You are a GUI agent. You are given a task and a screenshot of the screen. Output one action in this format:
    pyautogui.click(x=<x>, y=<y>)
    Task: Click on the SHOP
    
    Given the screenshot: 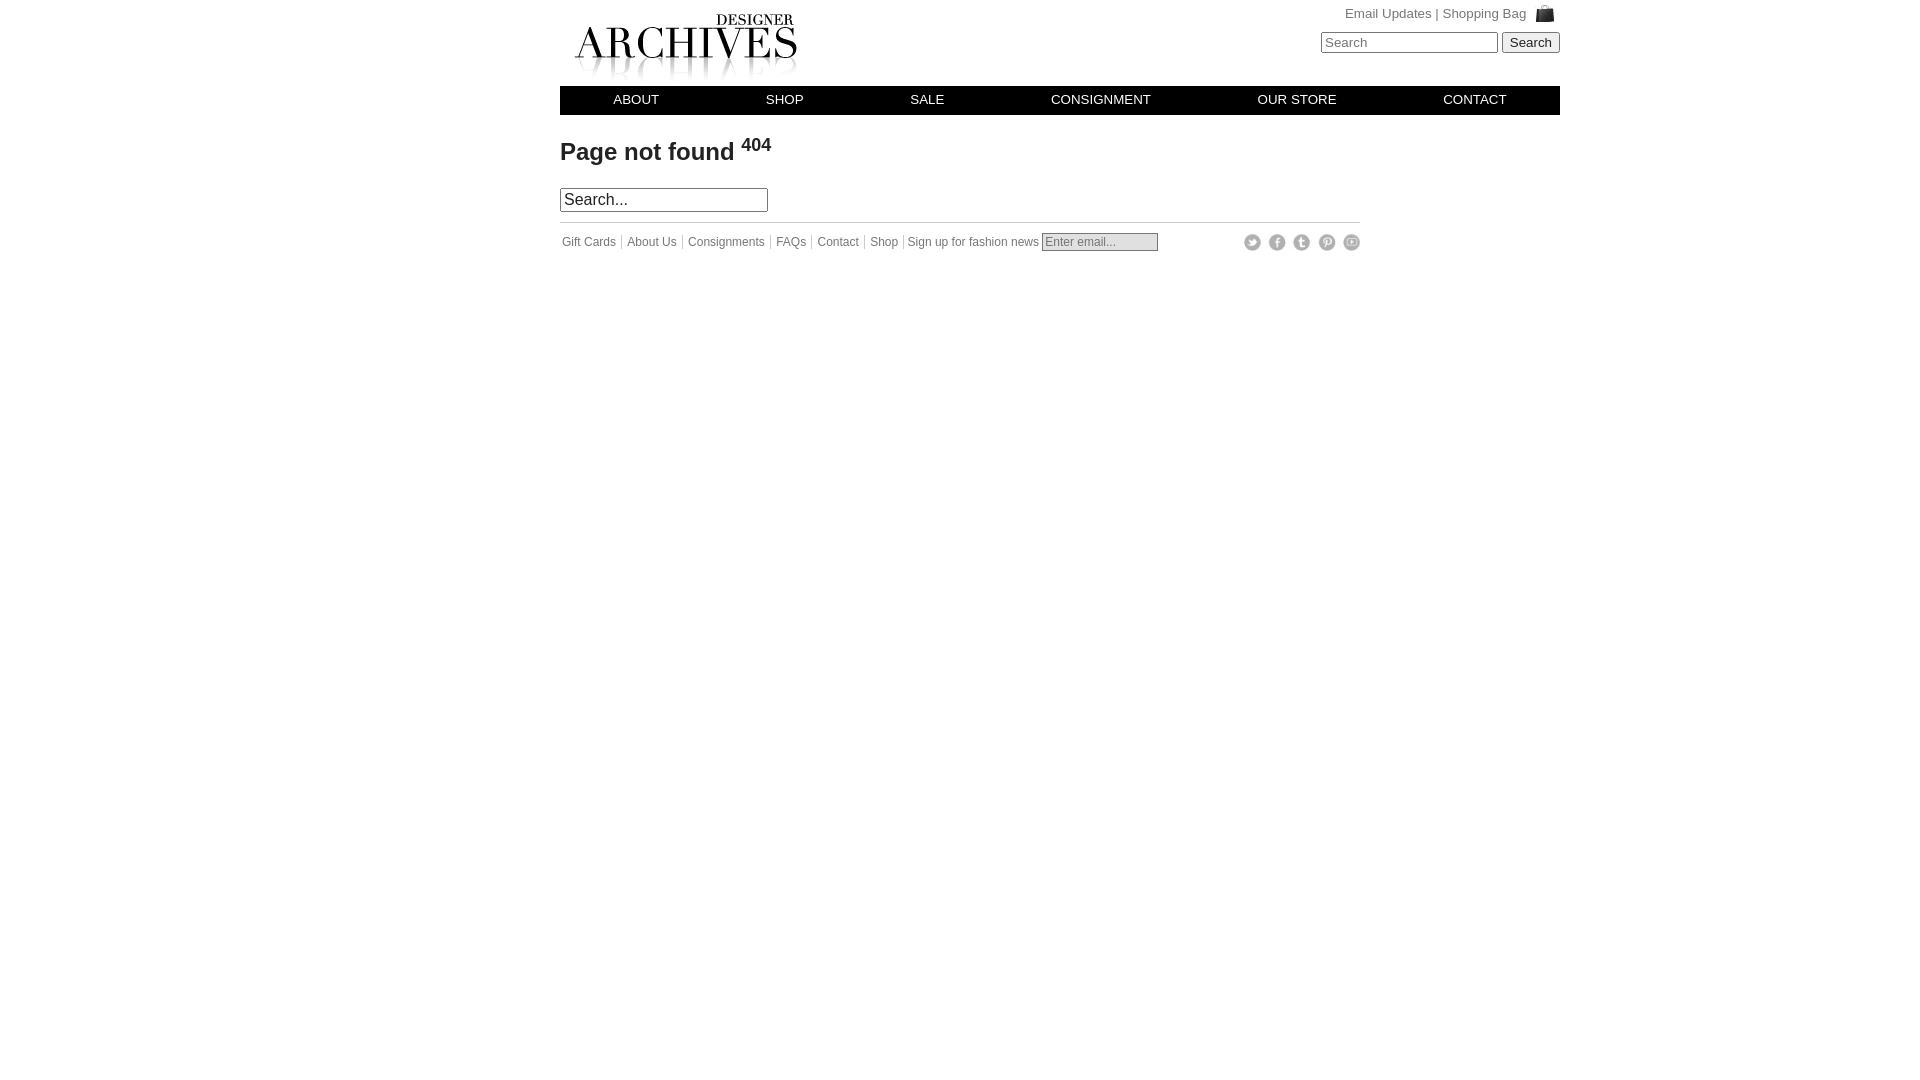 What is the action you would take?
    pyautogui.click(x=785, y=100)
    